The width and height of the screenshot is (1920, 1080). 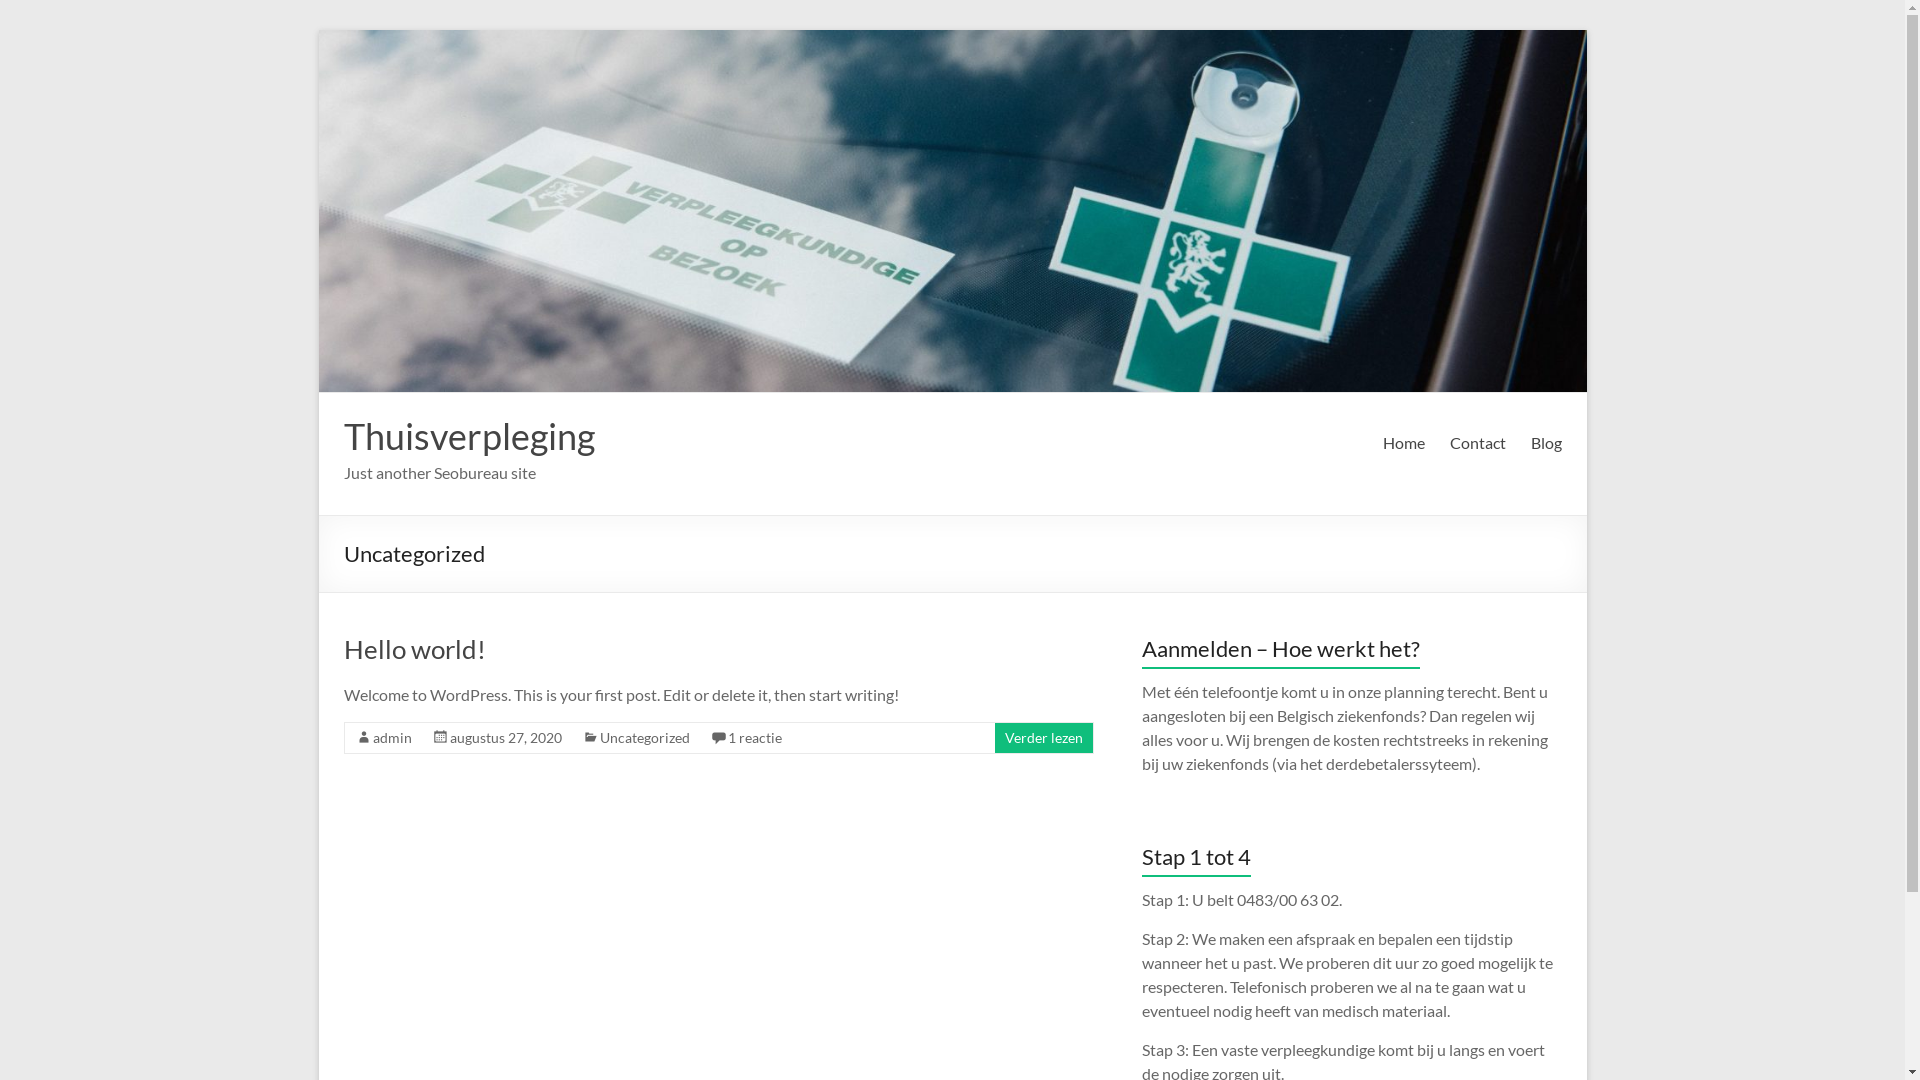 I want to click on Uncategorized, so click(x=645, y=738).